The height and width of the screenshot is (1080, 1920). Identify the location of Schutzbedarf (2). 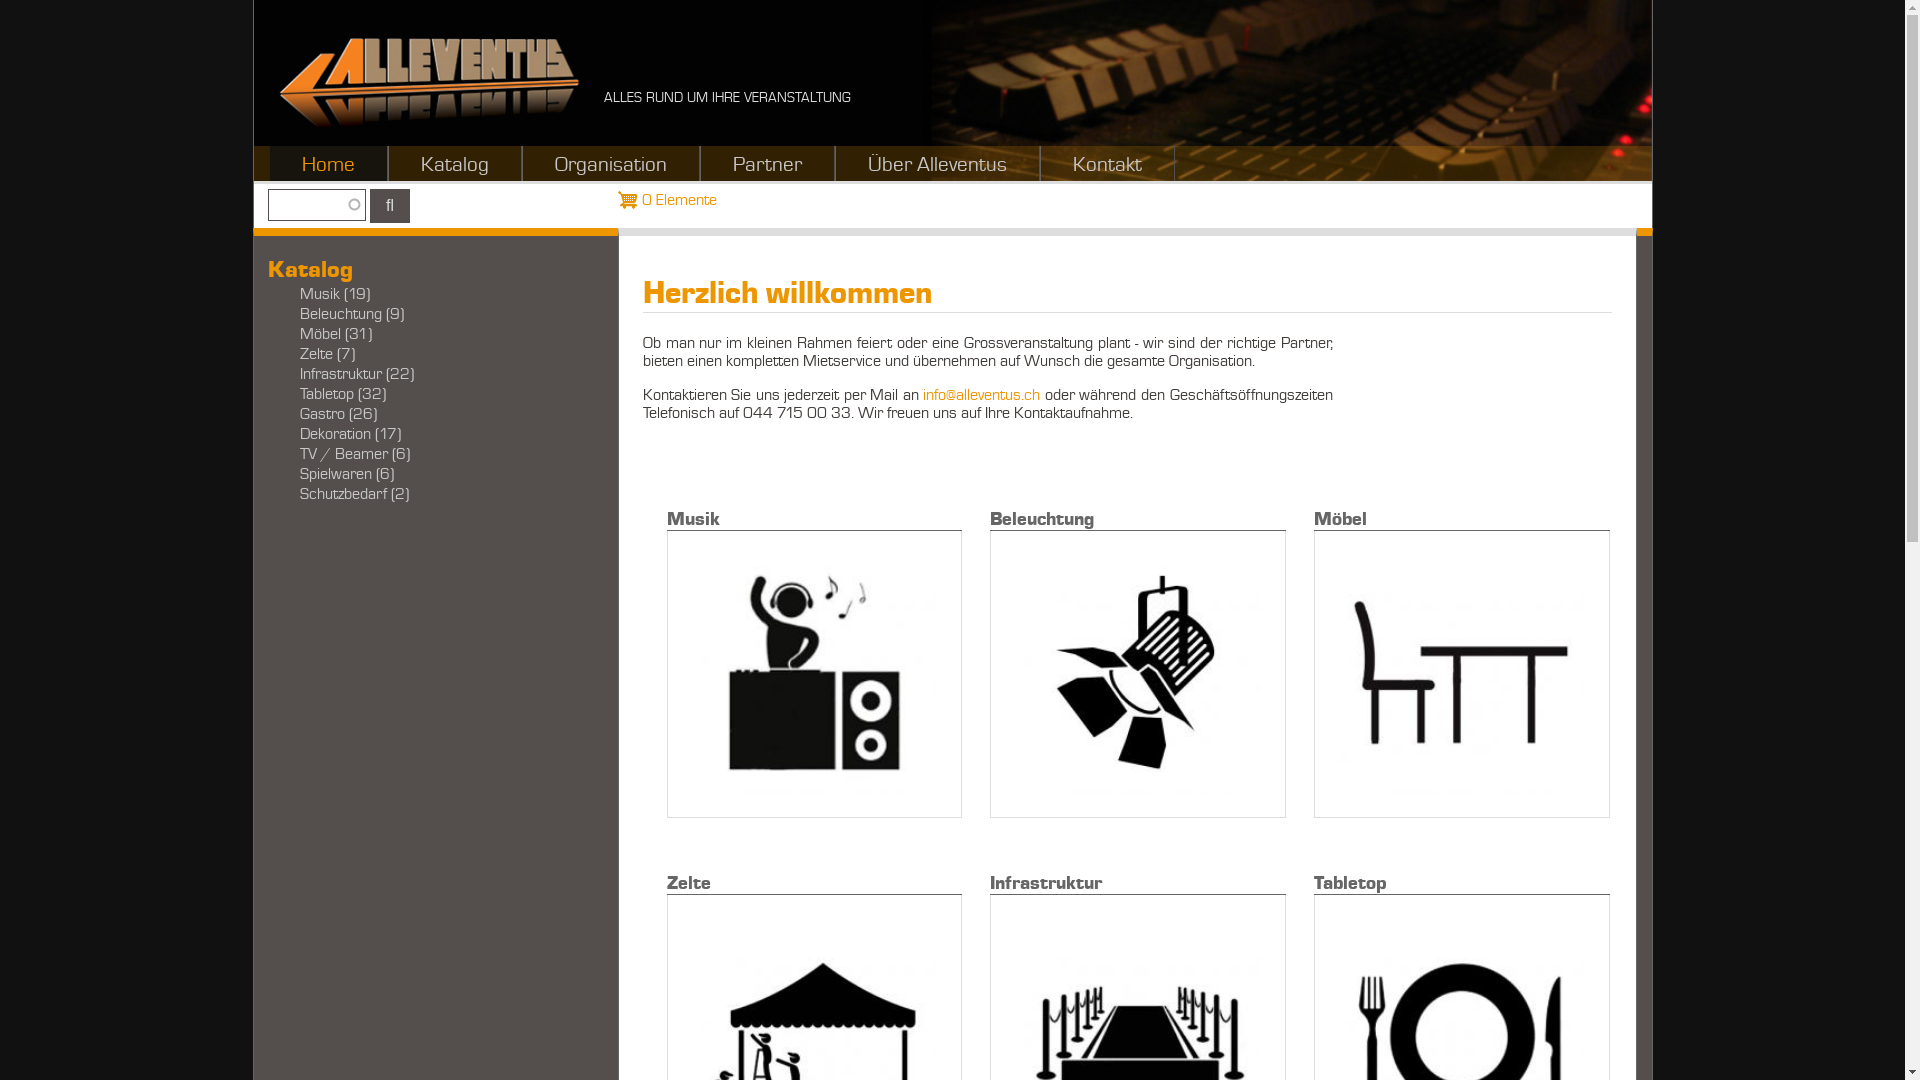
(428, 494).